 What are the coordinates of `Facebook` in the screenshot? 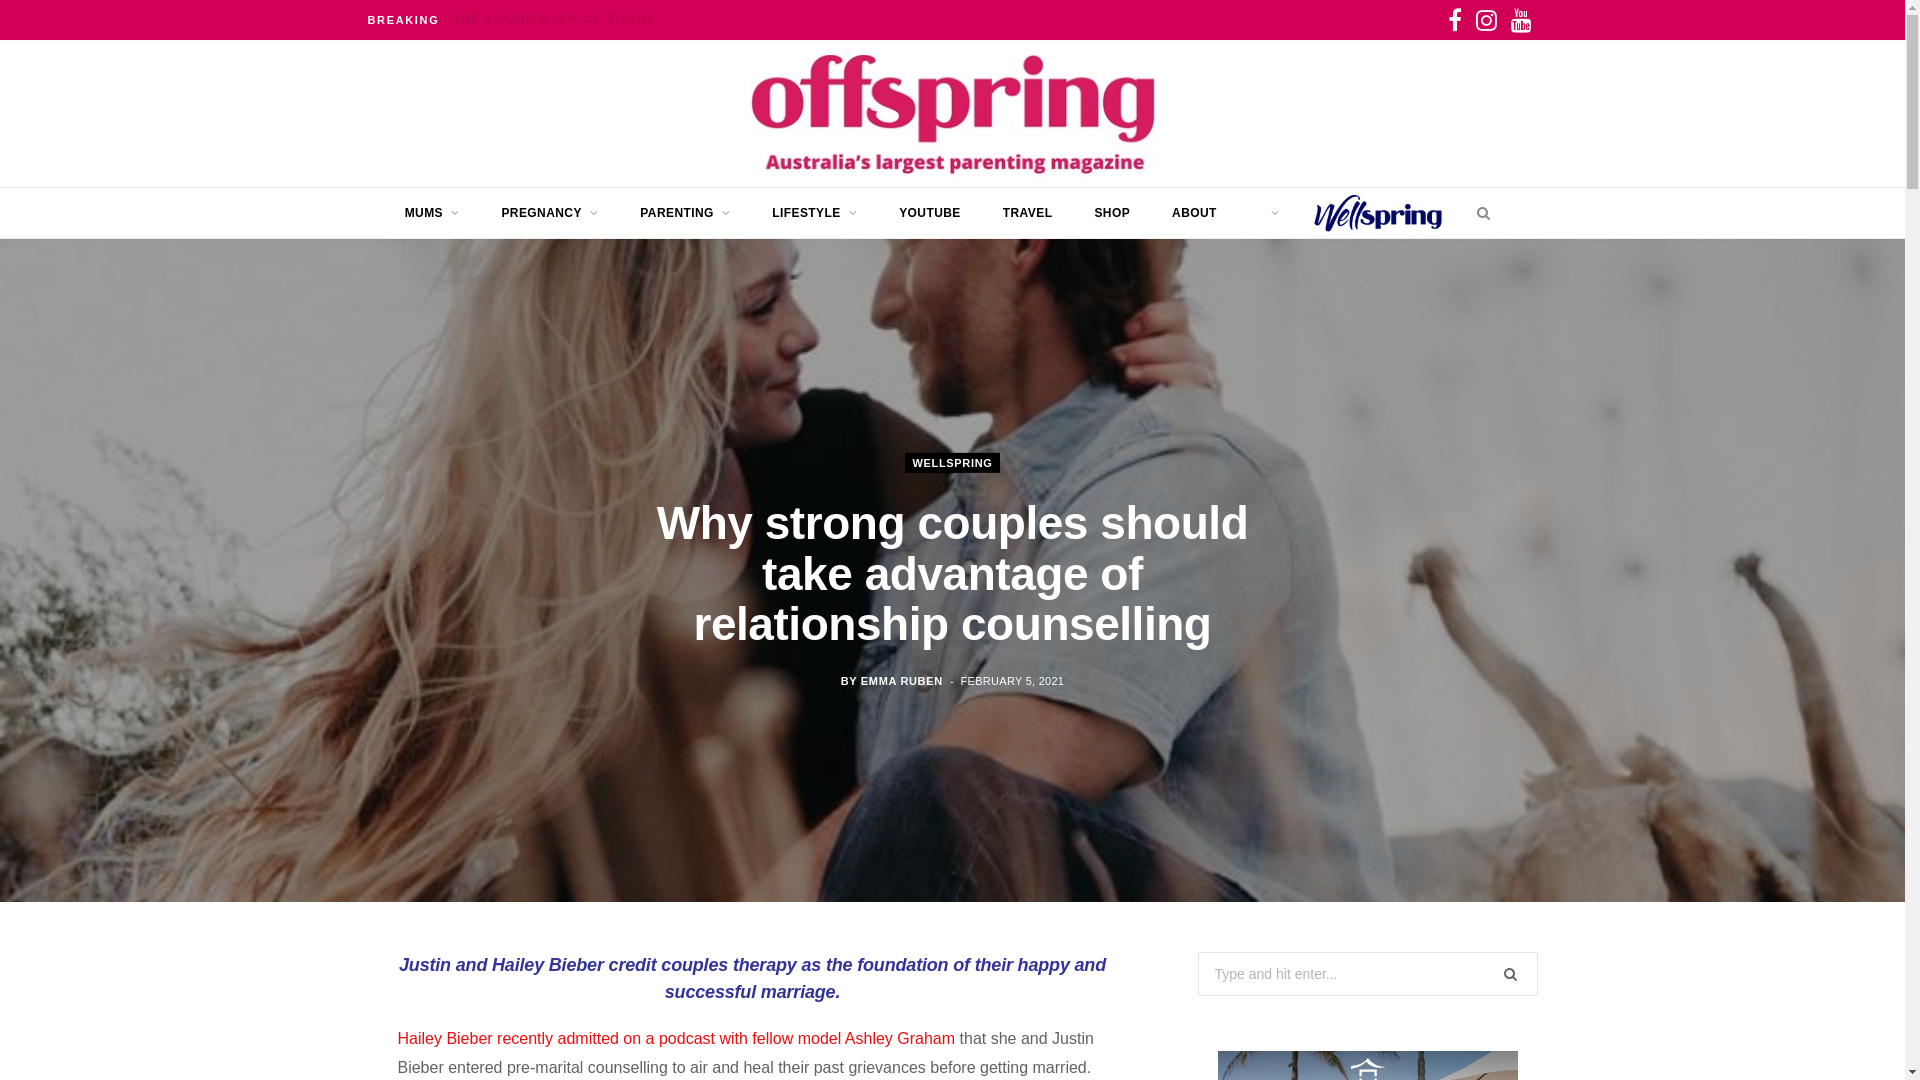 It's located at (1455, 20).